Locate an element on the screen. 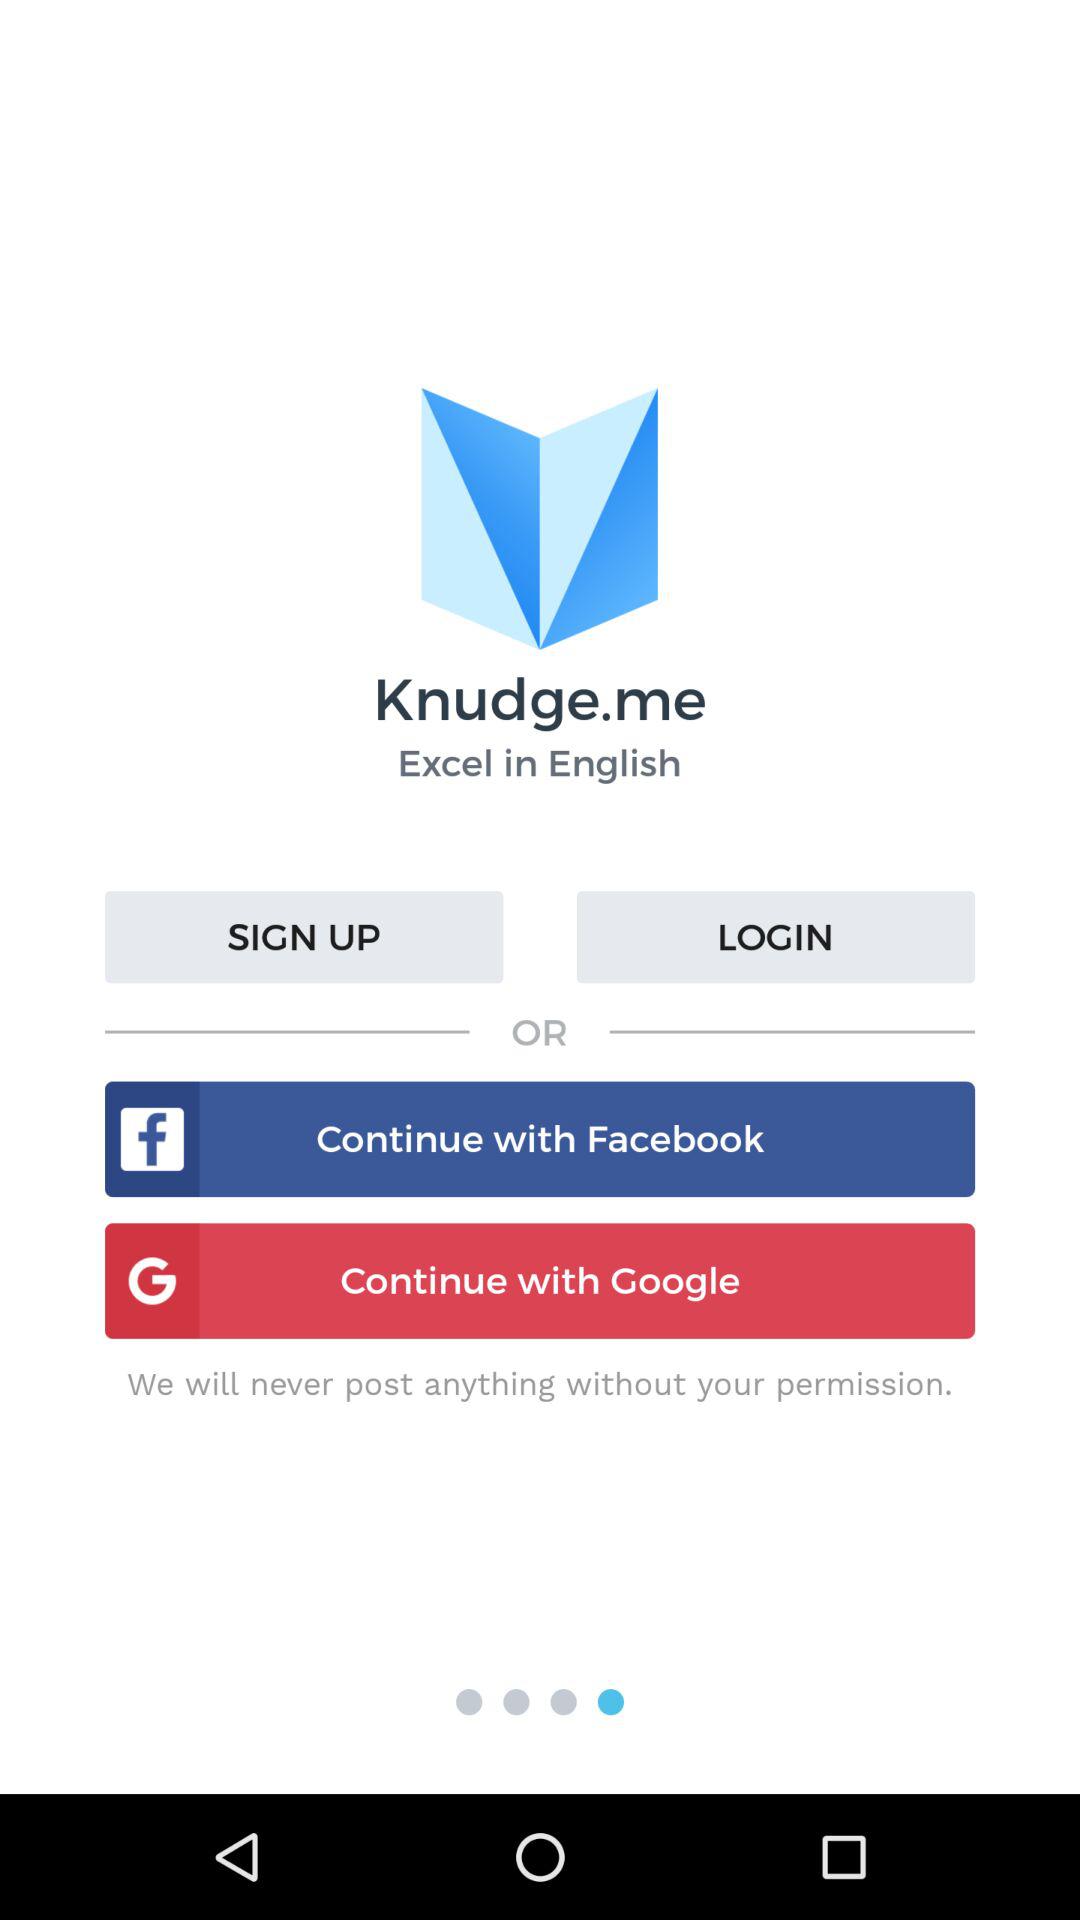 The image size is (1080, 1920). click on the button beside signup is located at coordinates (776, 936).